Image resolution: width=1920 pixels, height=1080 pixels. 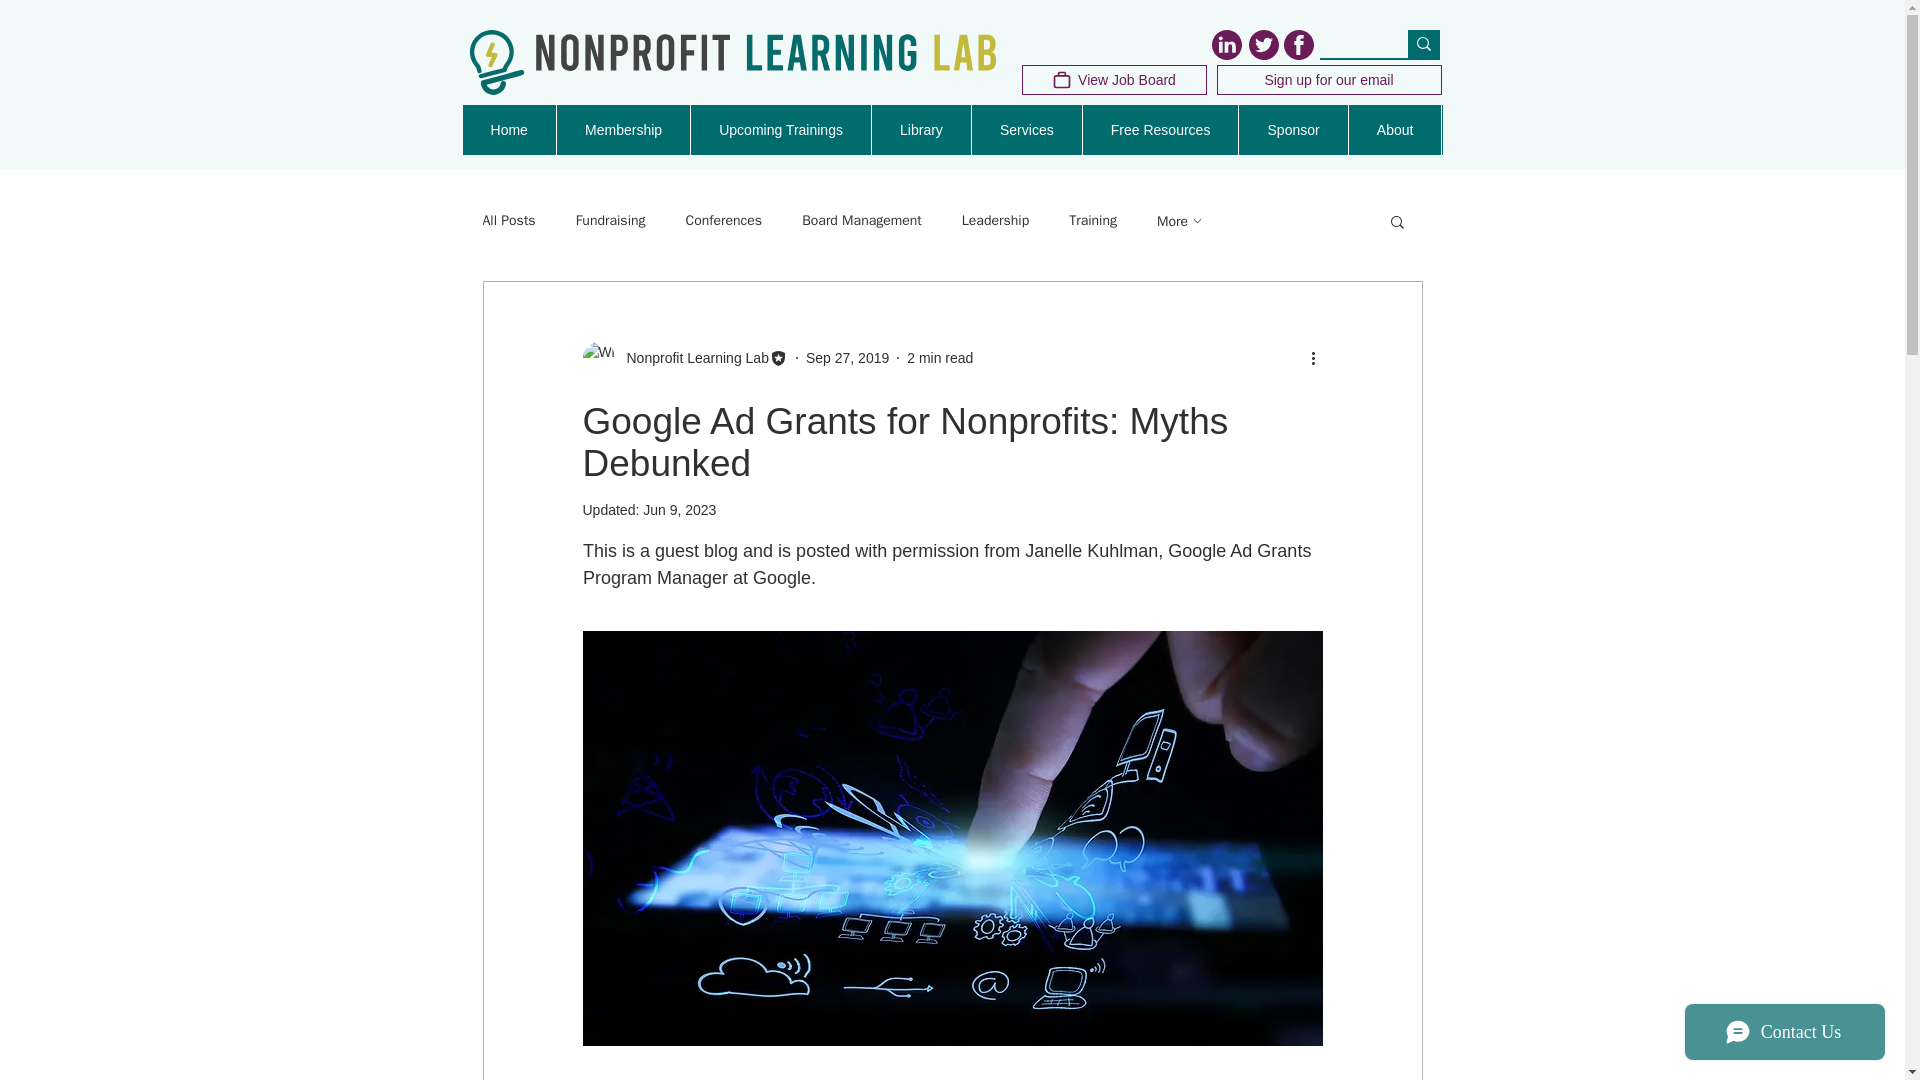 I want to click on Jun 9, 2023, so click(x=680, y=510).